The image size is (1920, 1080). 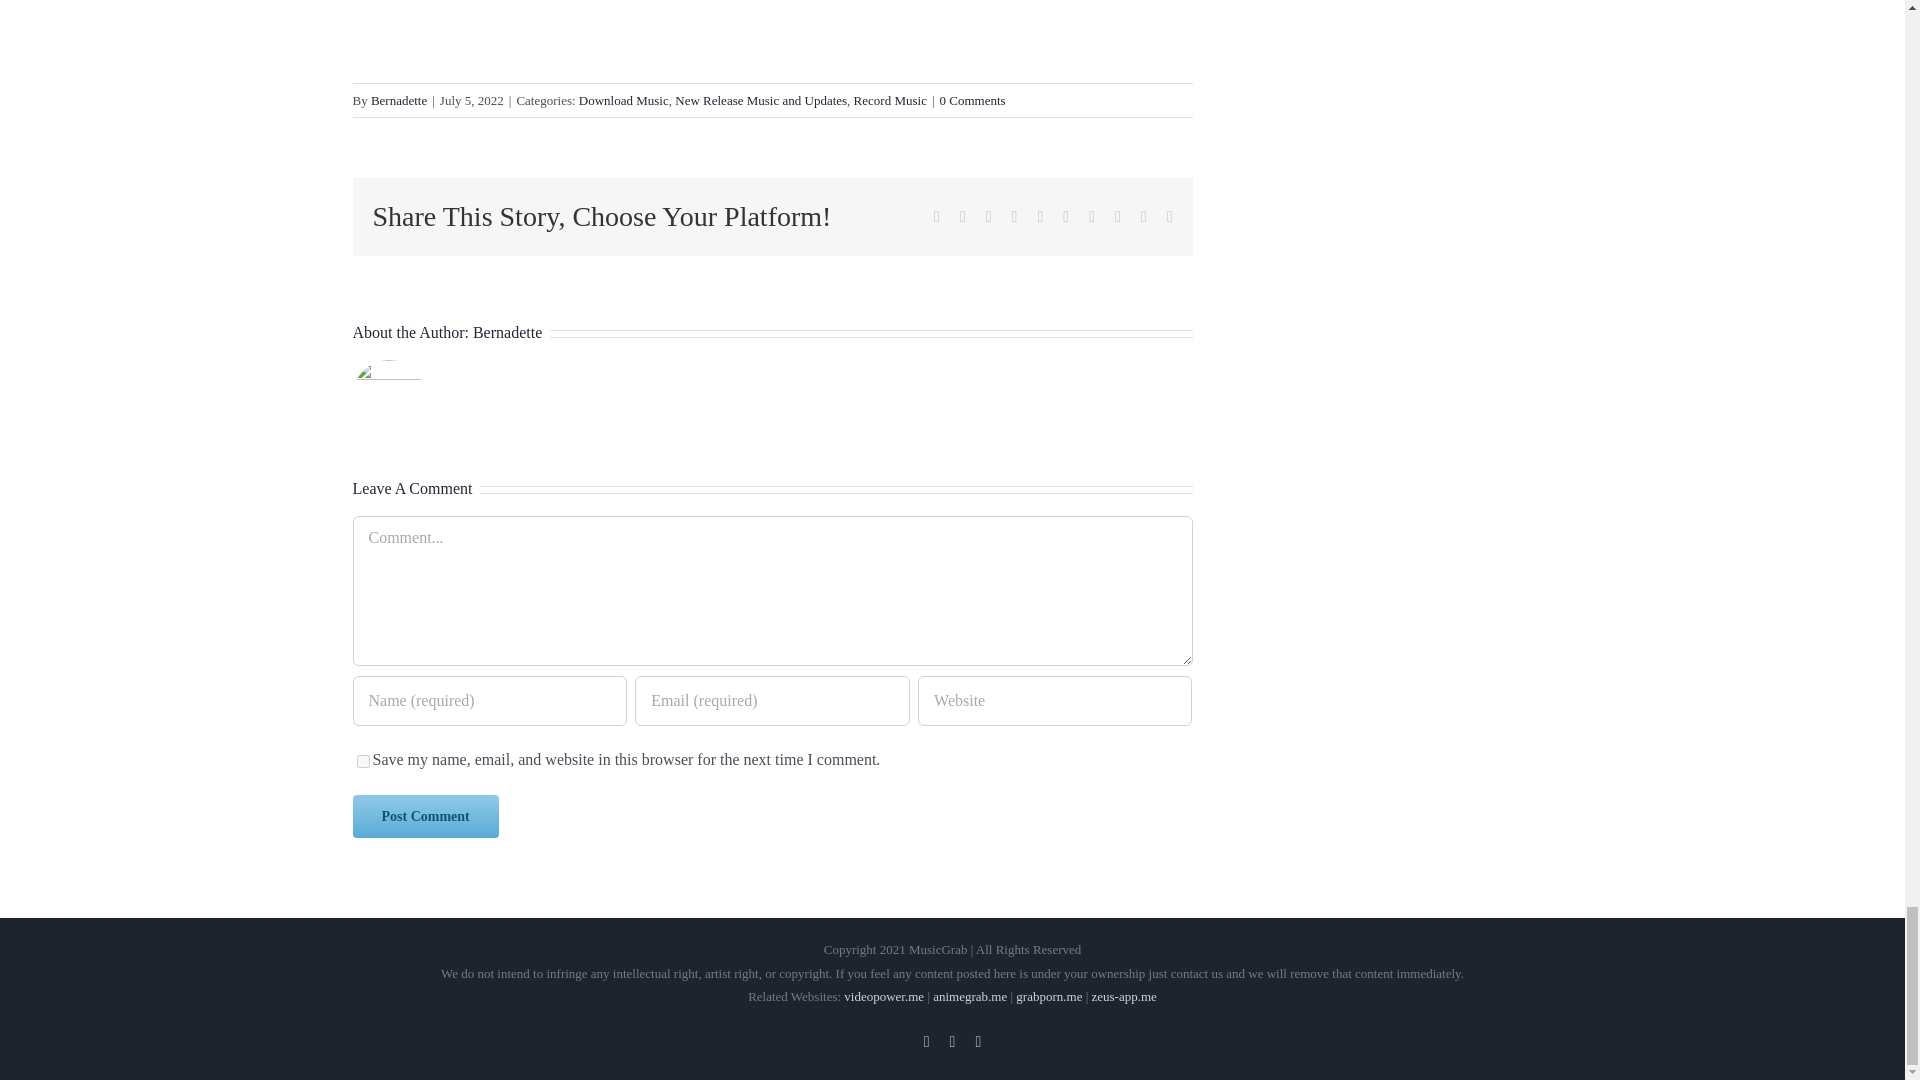 What do you see at coordinates (1170, 216) in the screenshot?
I see `Email` at bounding box center [1170, 216].